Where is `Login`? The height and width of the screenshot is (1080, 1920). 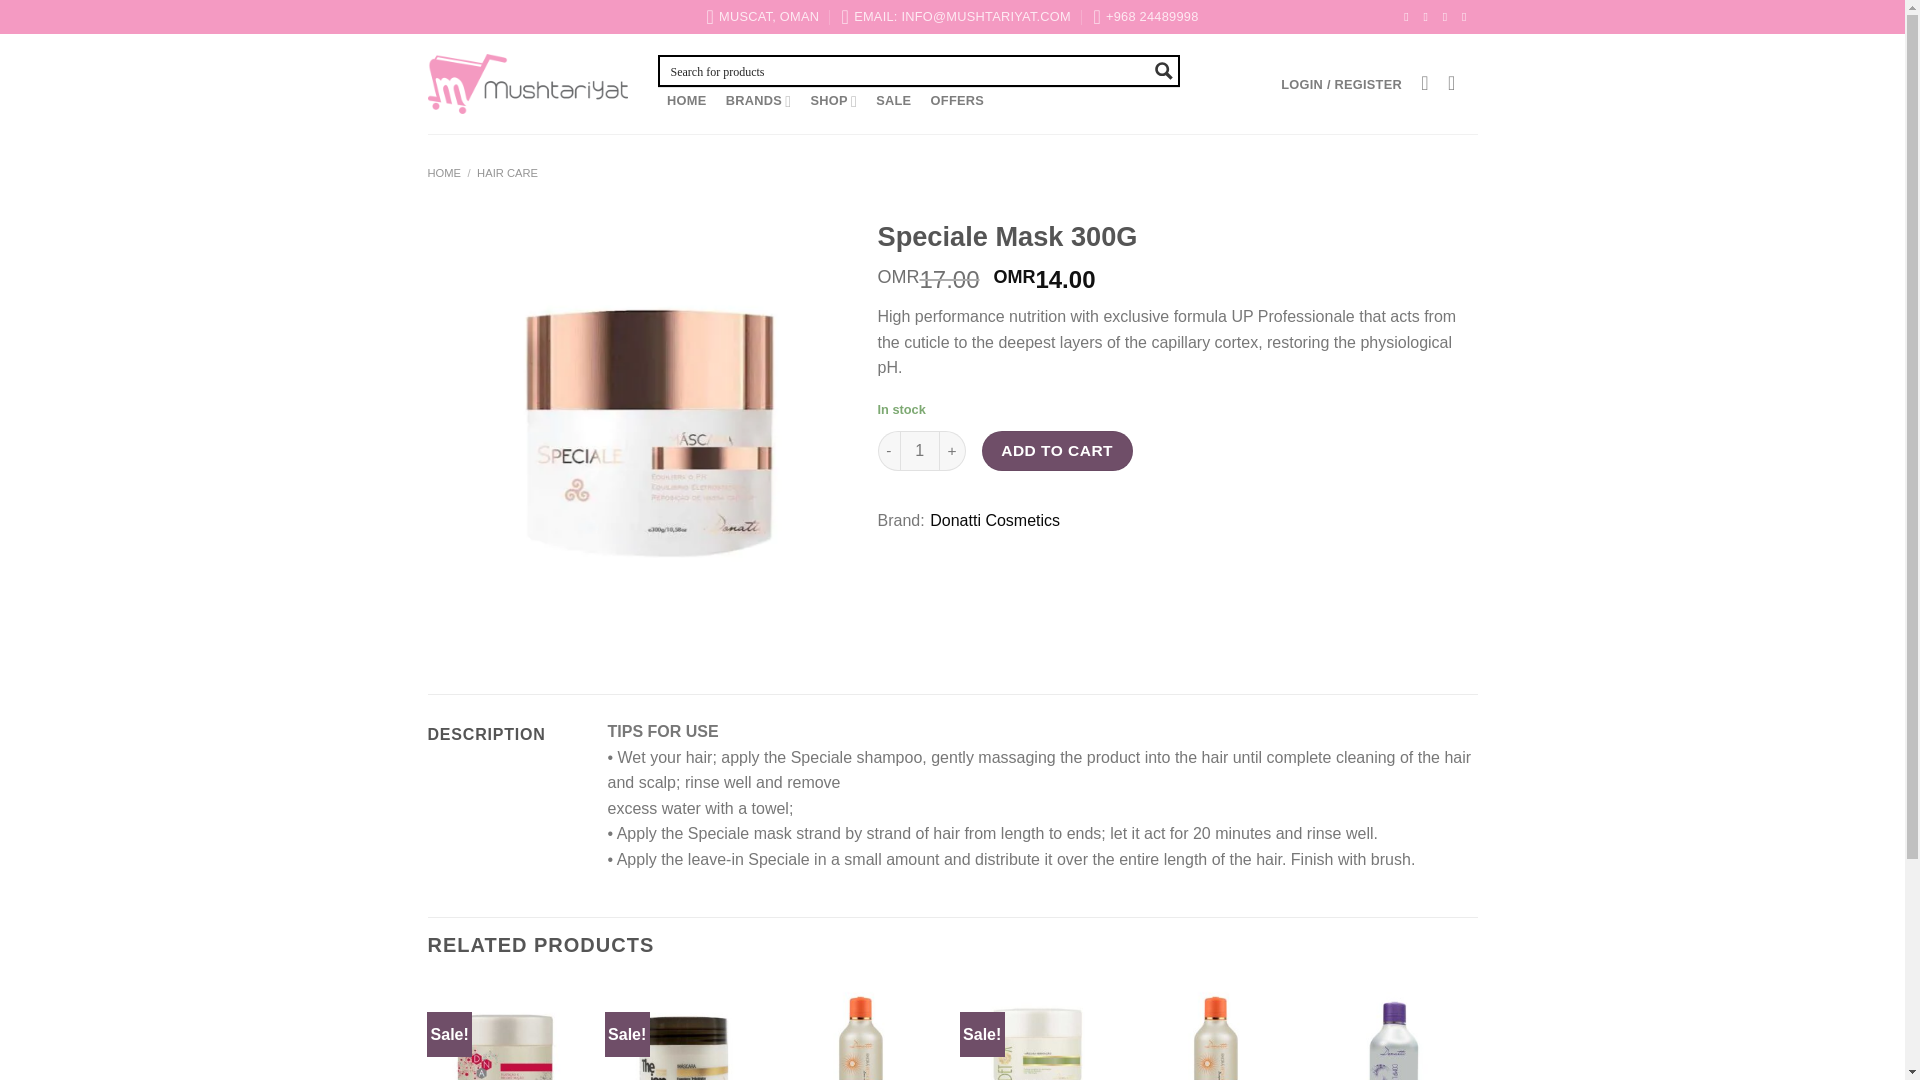 Login is located at coordinates (1341, 84).